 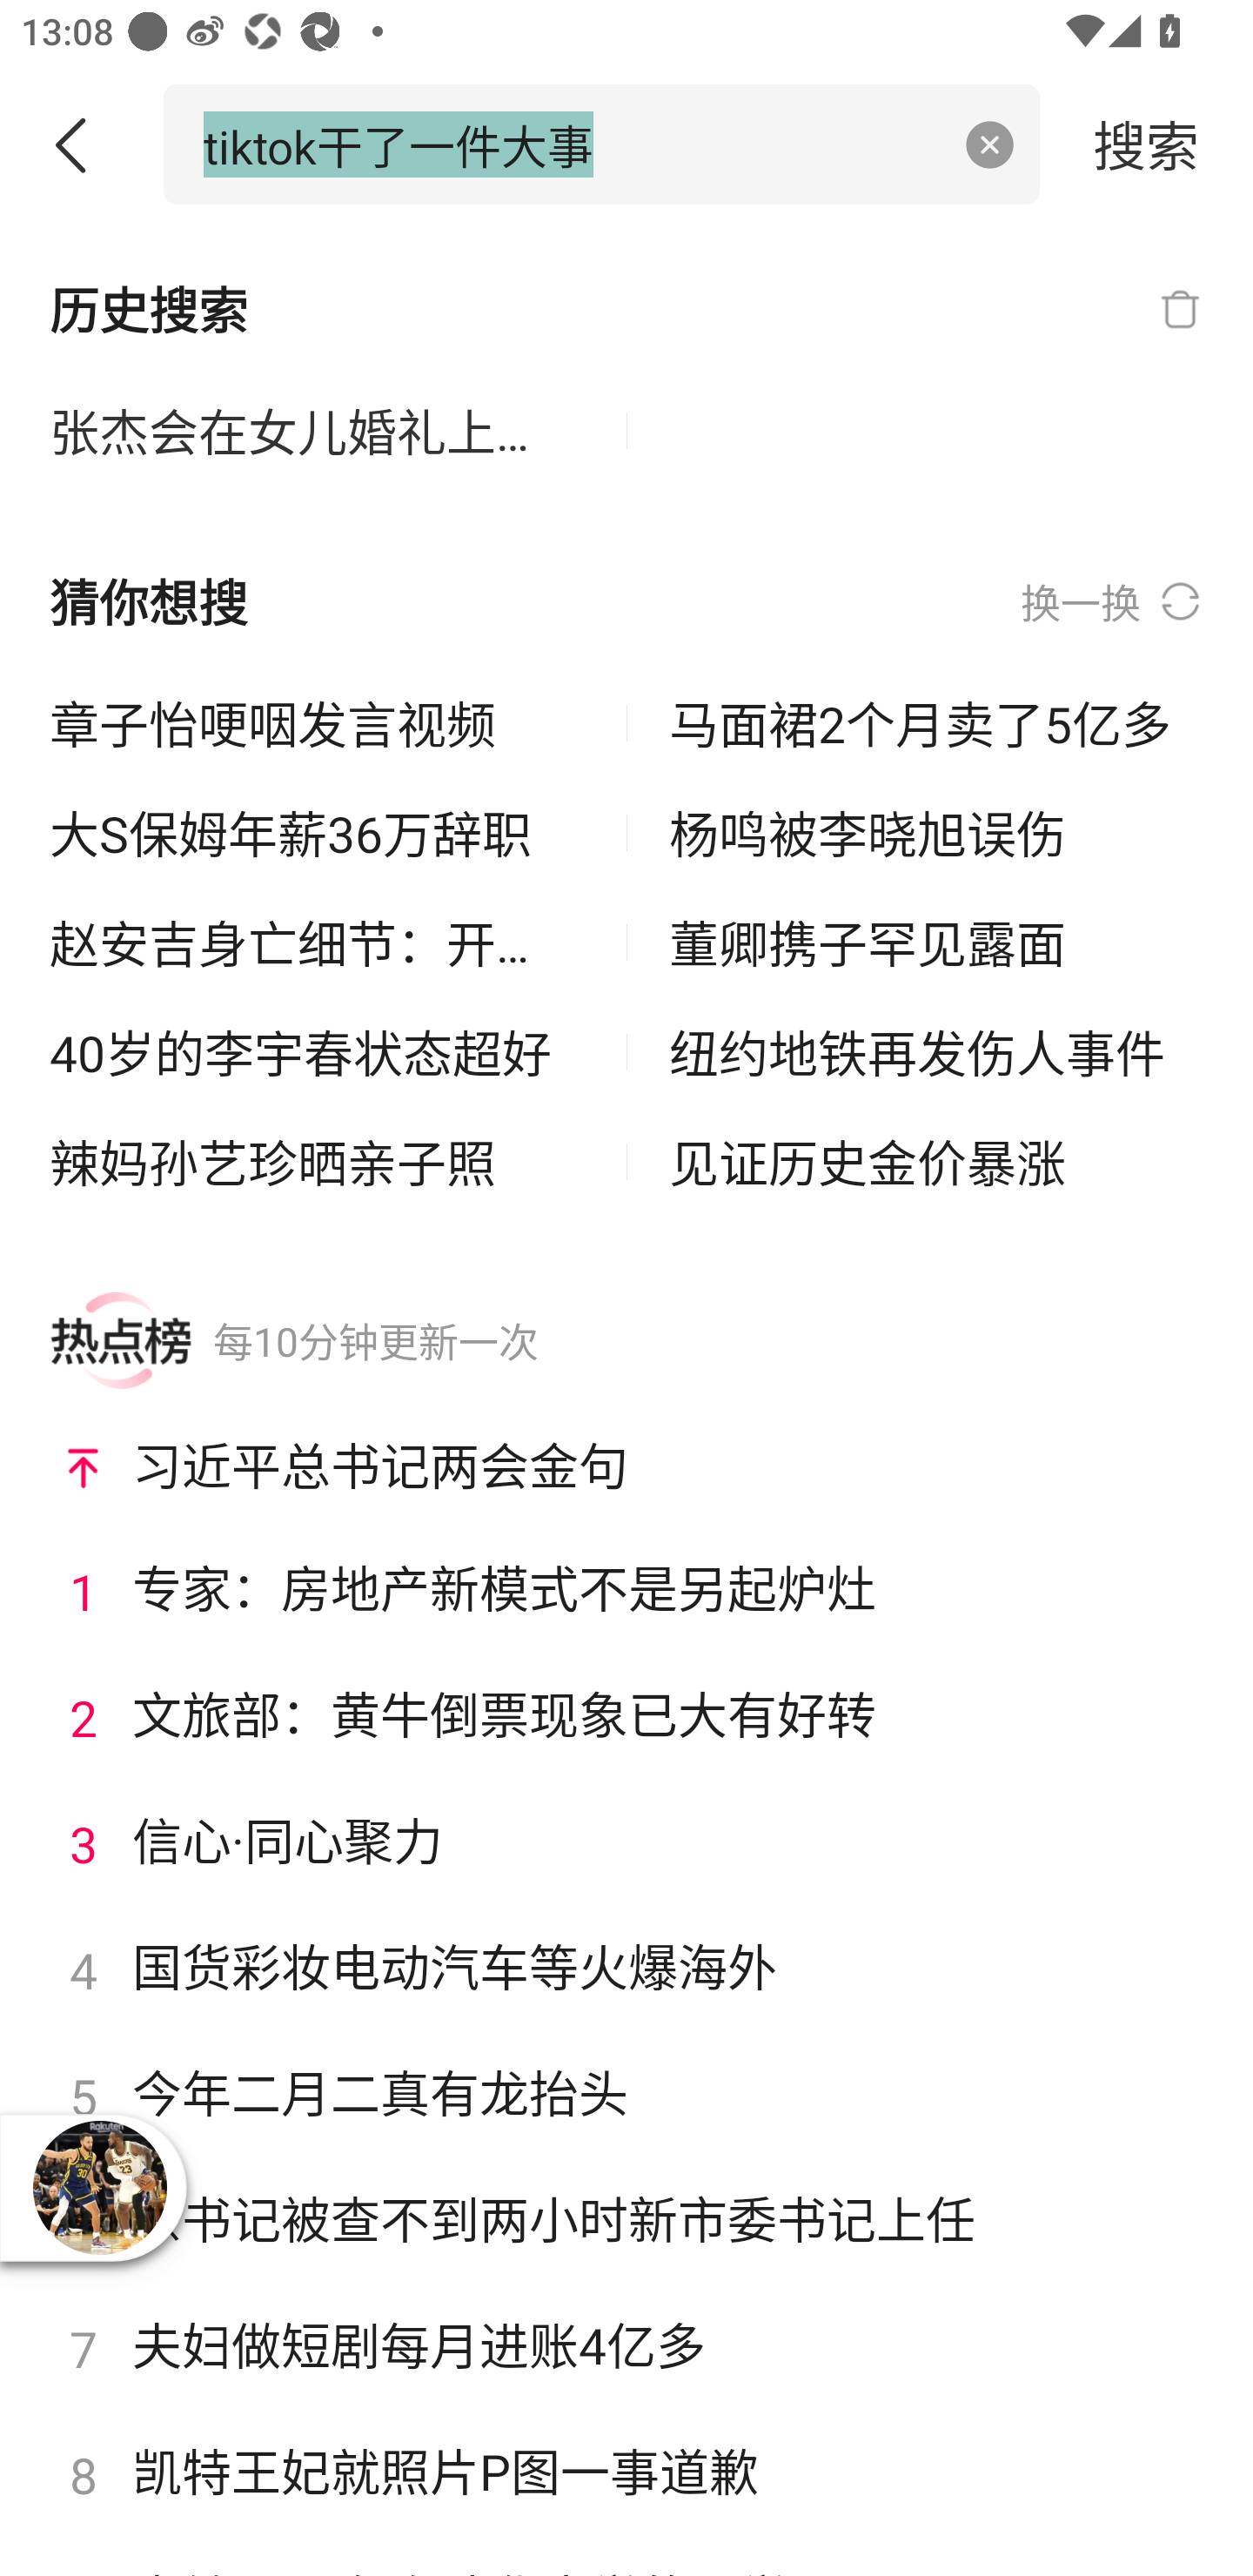 I want to click on 清空, so click(x=990, y=144).